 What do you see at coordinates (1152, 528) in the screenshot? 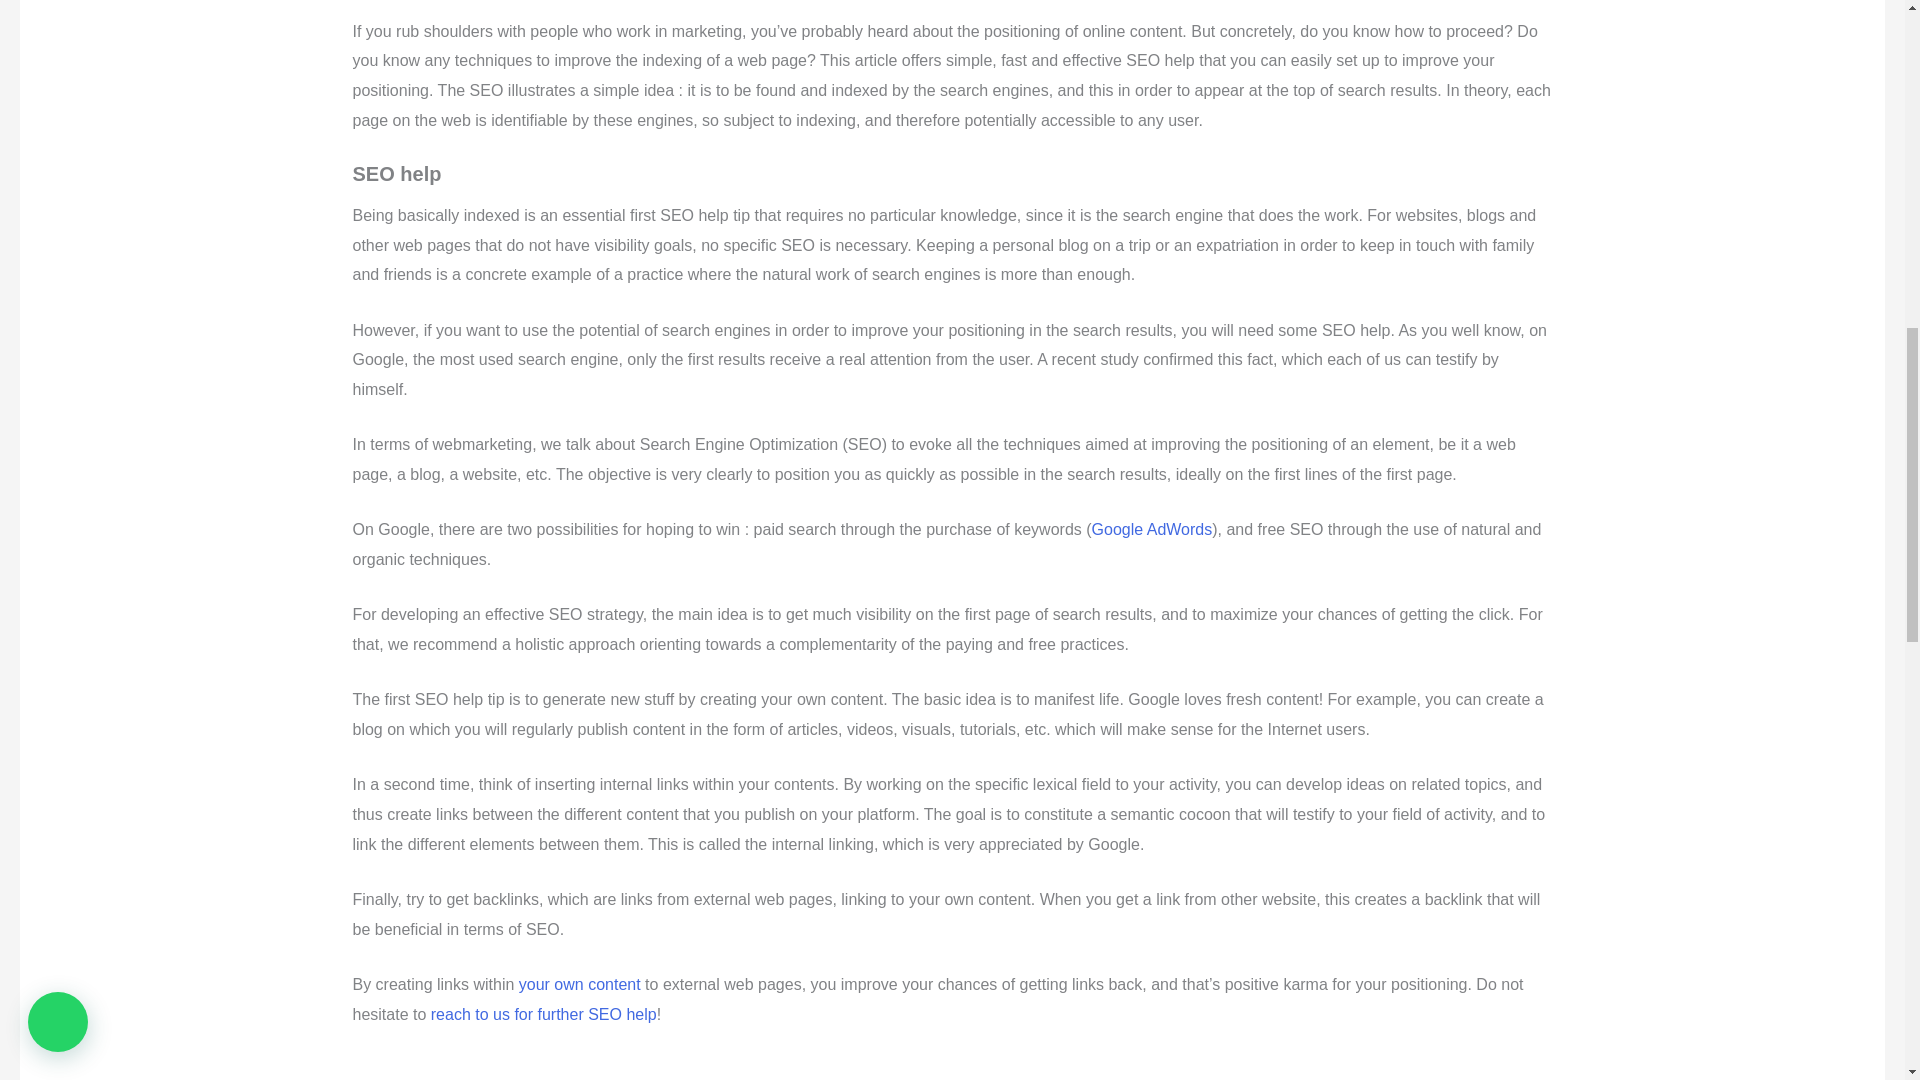
I see `Google AdWords` at bounding box center [1152, 528].